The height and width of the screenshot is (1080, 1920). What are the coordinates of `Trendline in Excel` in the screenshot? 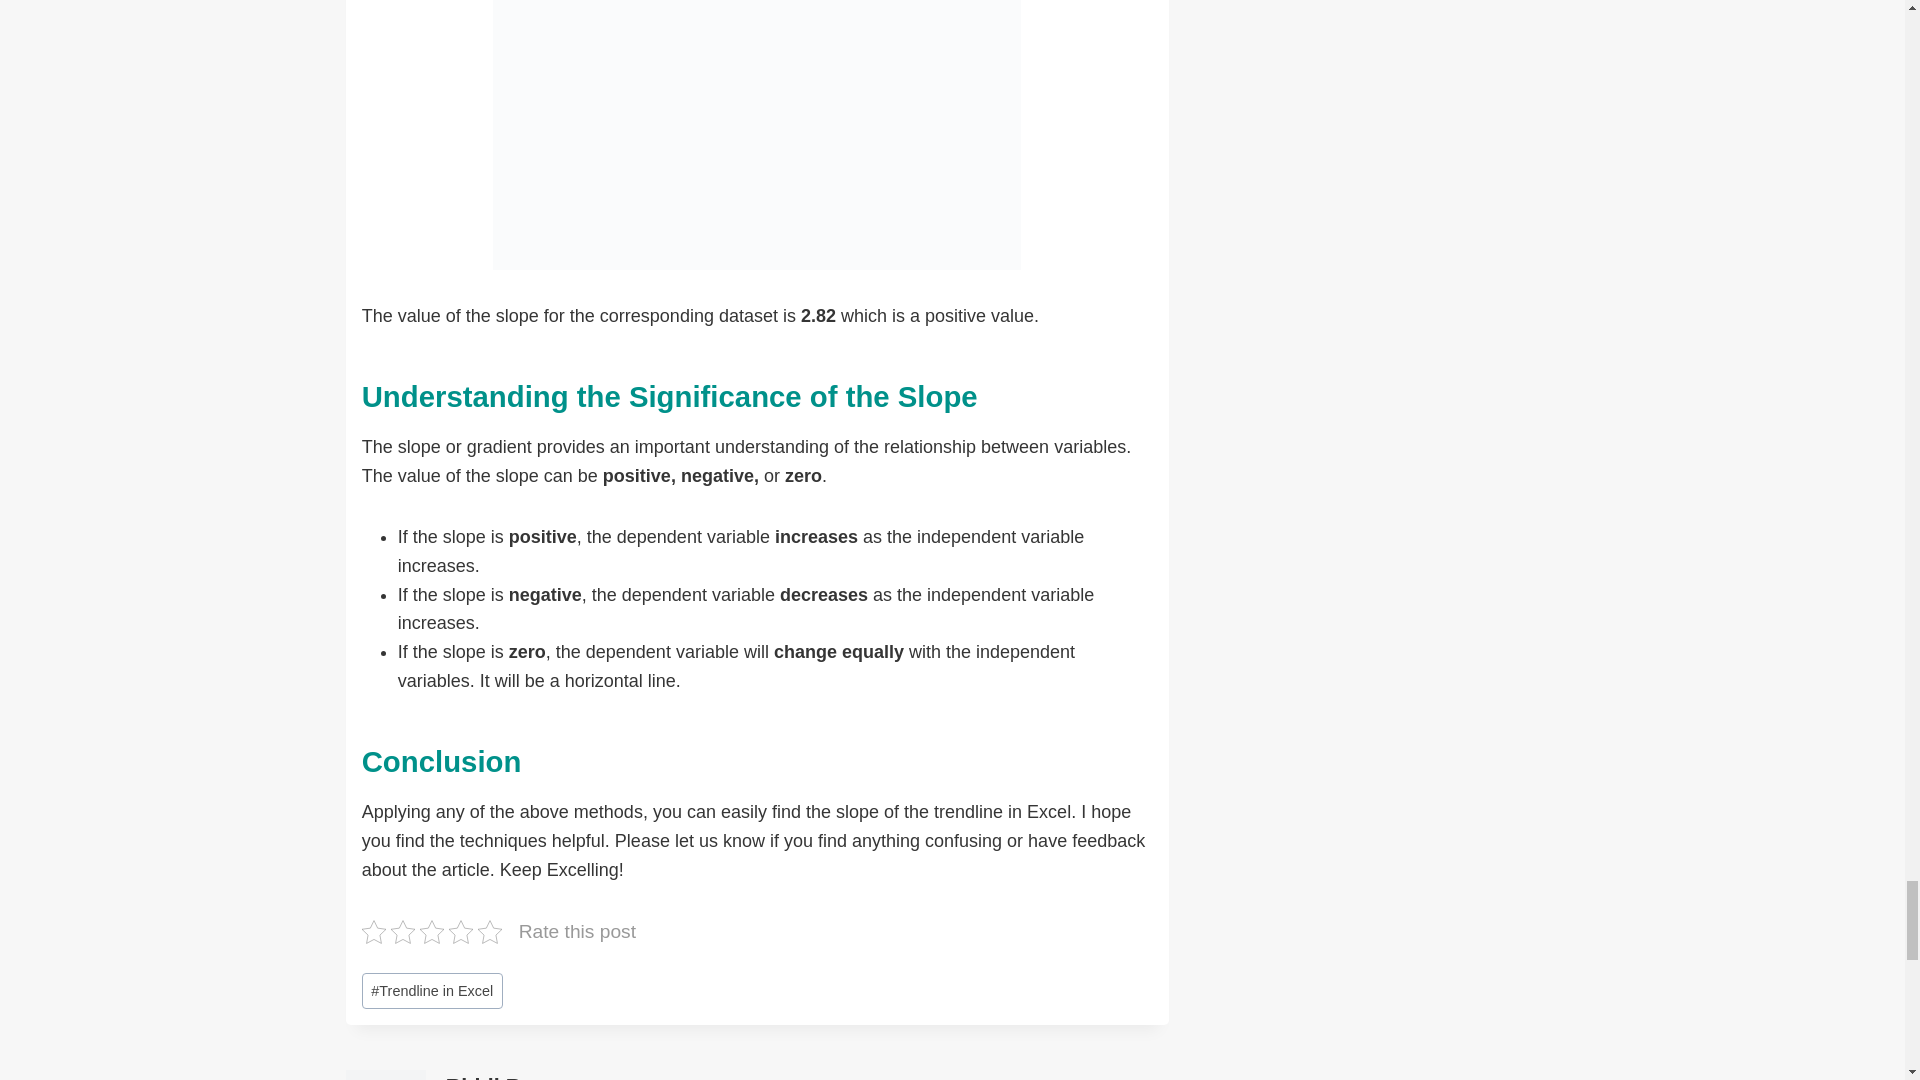 It's located at (432, 991).